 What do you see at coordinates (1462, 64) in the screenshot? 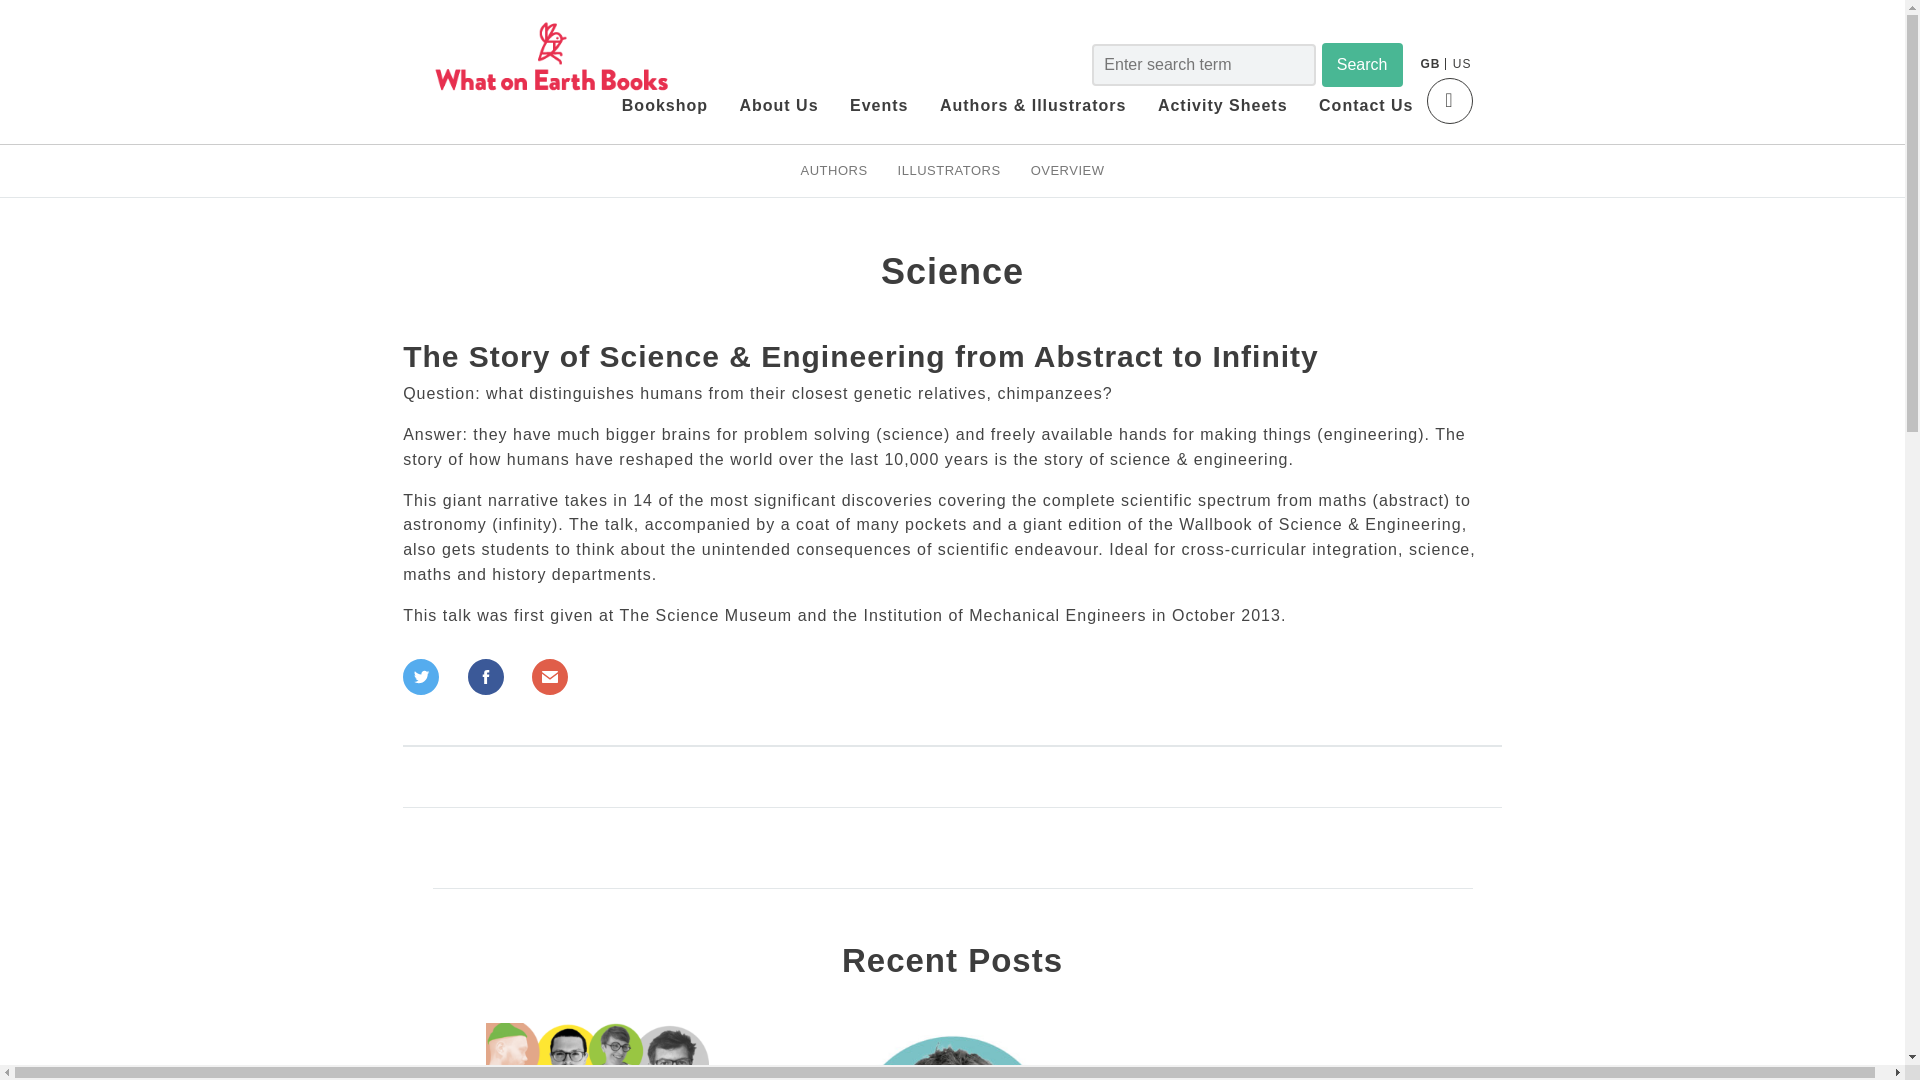
I see `US` at bounding box center [1462, 64].